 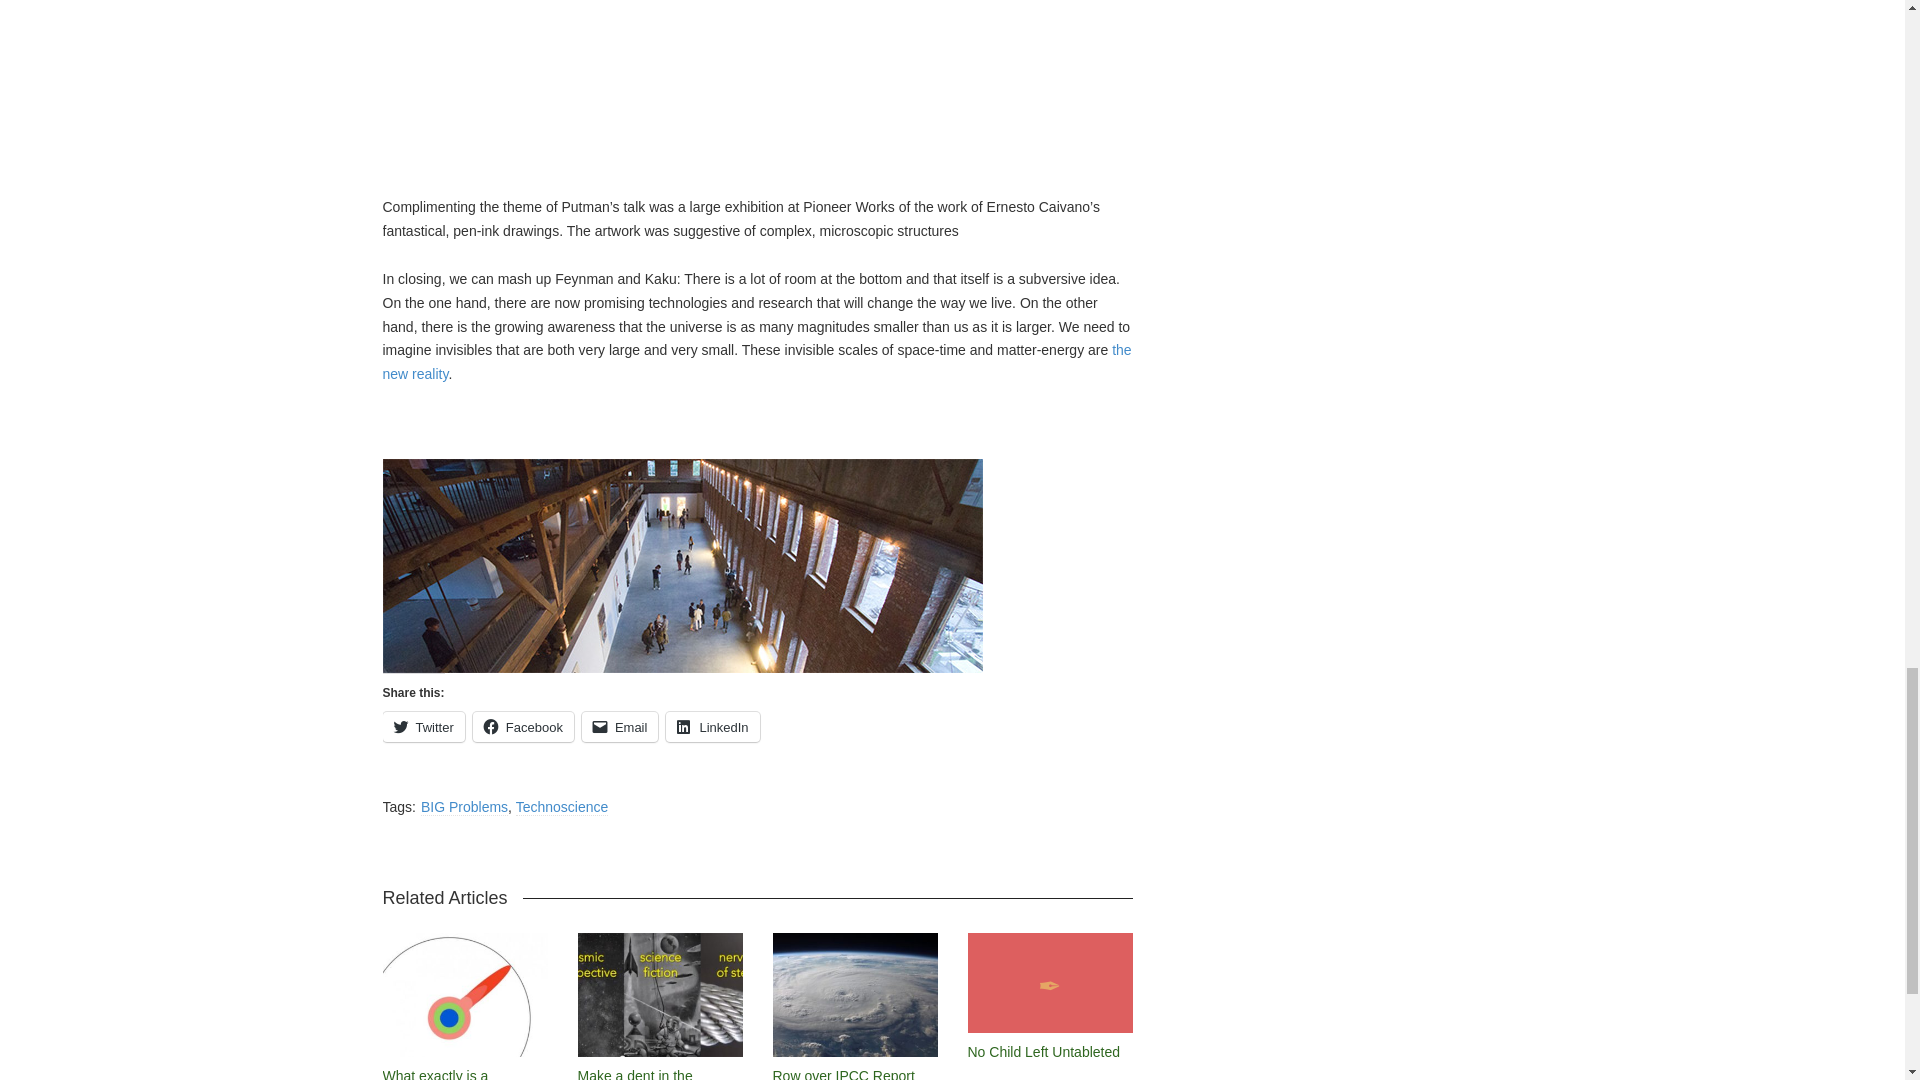 I want to click on Click to share on Twitter, so click(x=423, y=726).